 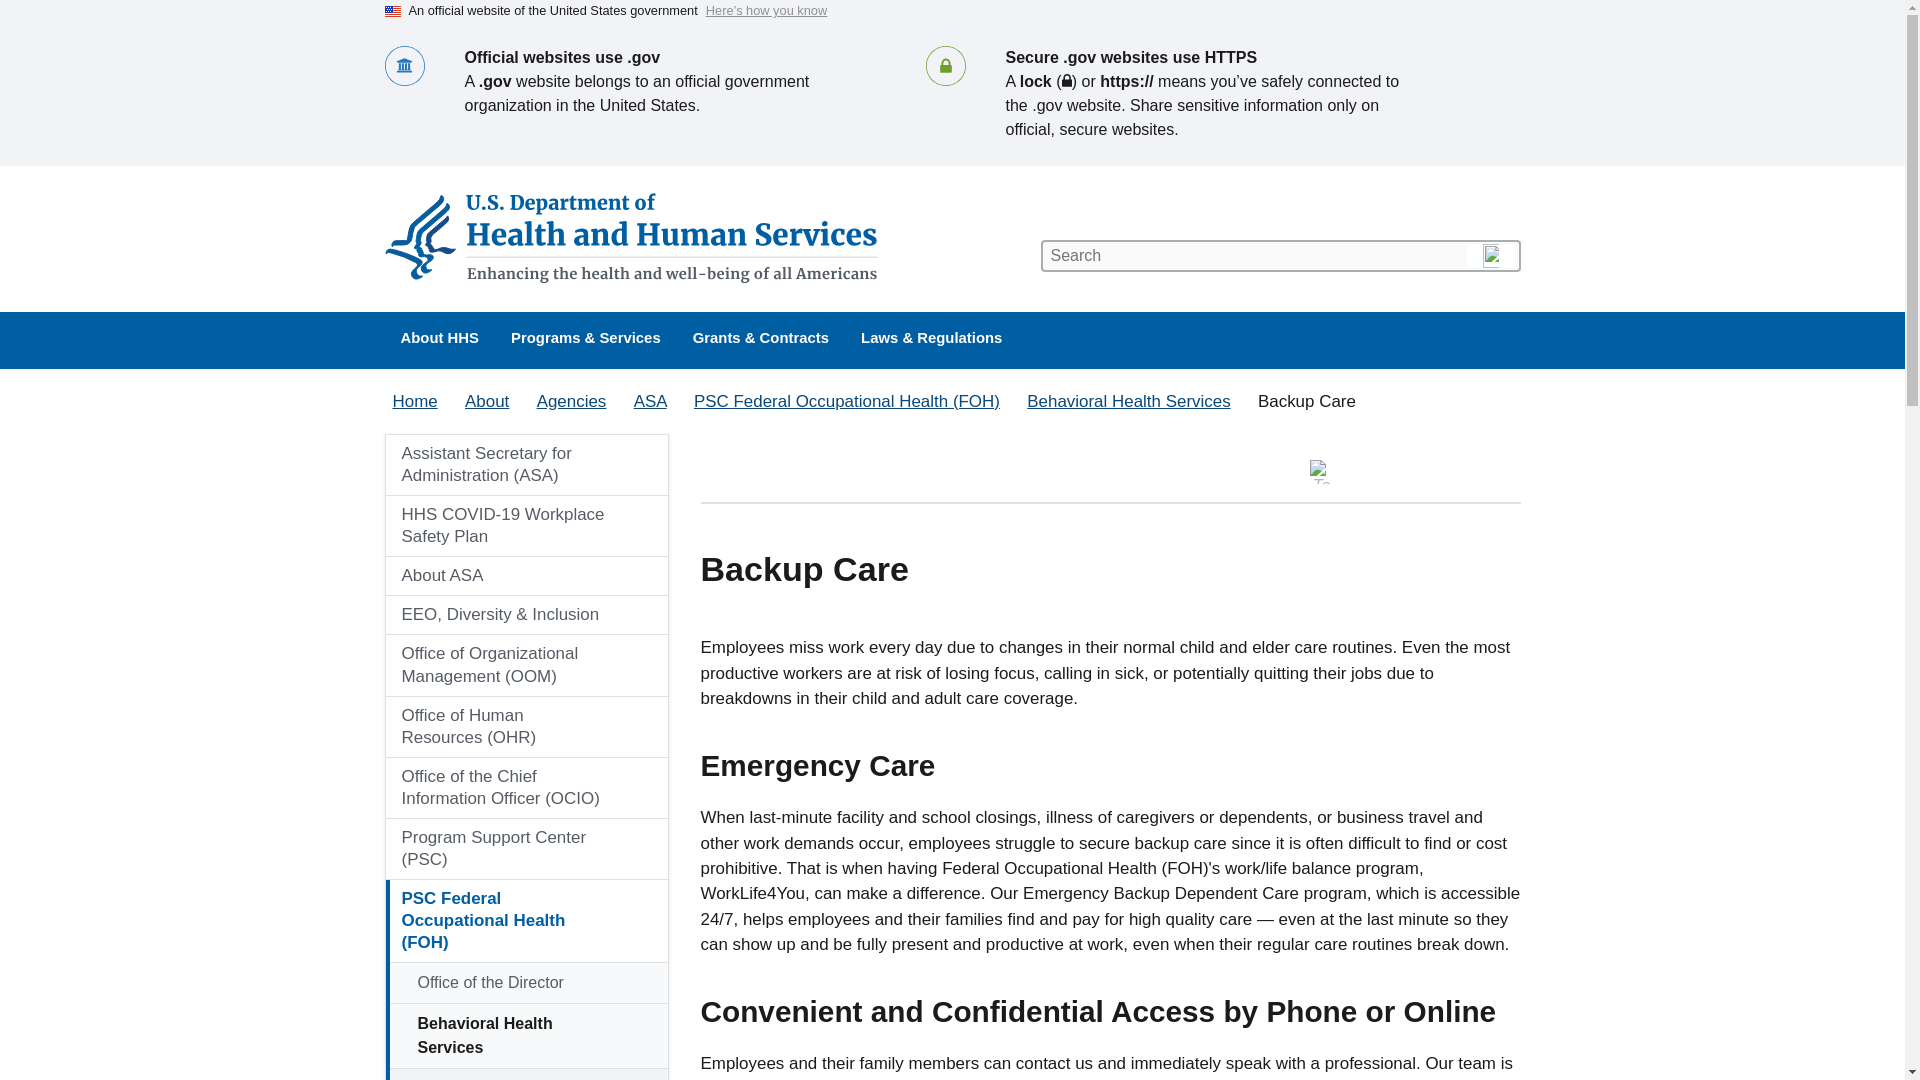 I want to click on Skip to main content, so click(x=952, y=9).